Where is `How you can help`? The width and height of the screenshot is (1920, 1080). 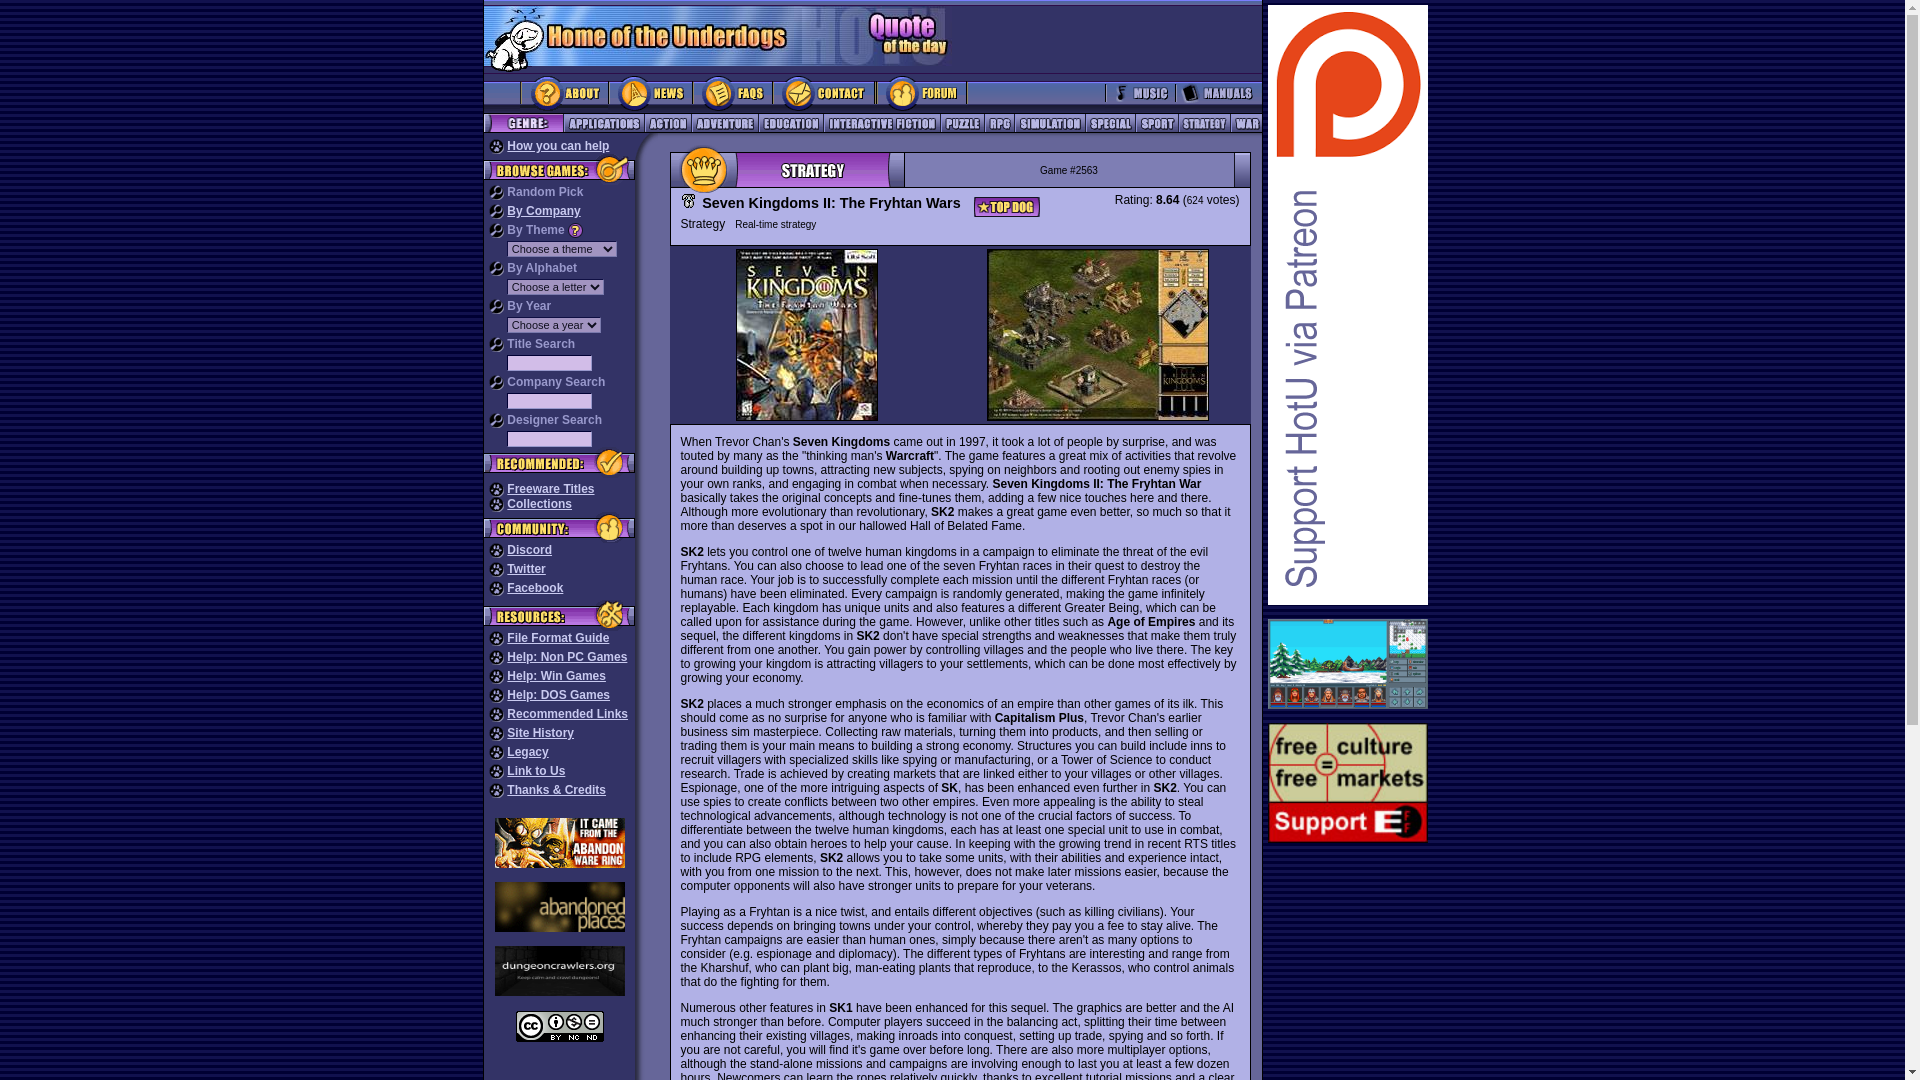
How you can help is located at coordinates (557, 146).